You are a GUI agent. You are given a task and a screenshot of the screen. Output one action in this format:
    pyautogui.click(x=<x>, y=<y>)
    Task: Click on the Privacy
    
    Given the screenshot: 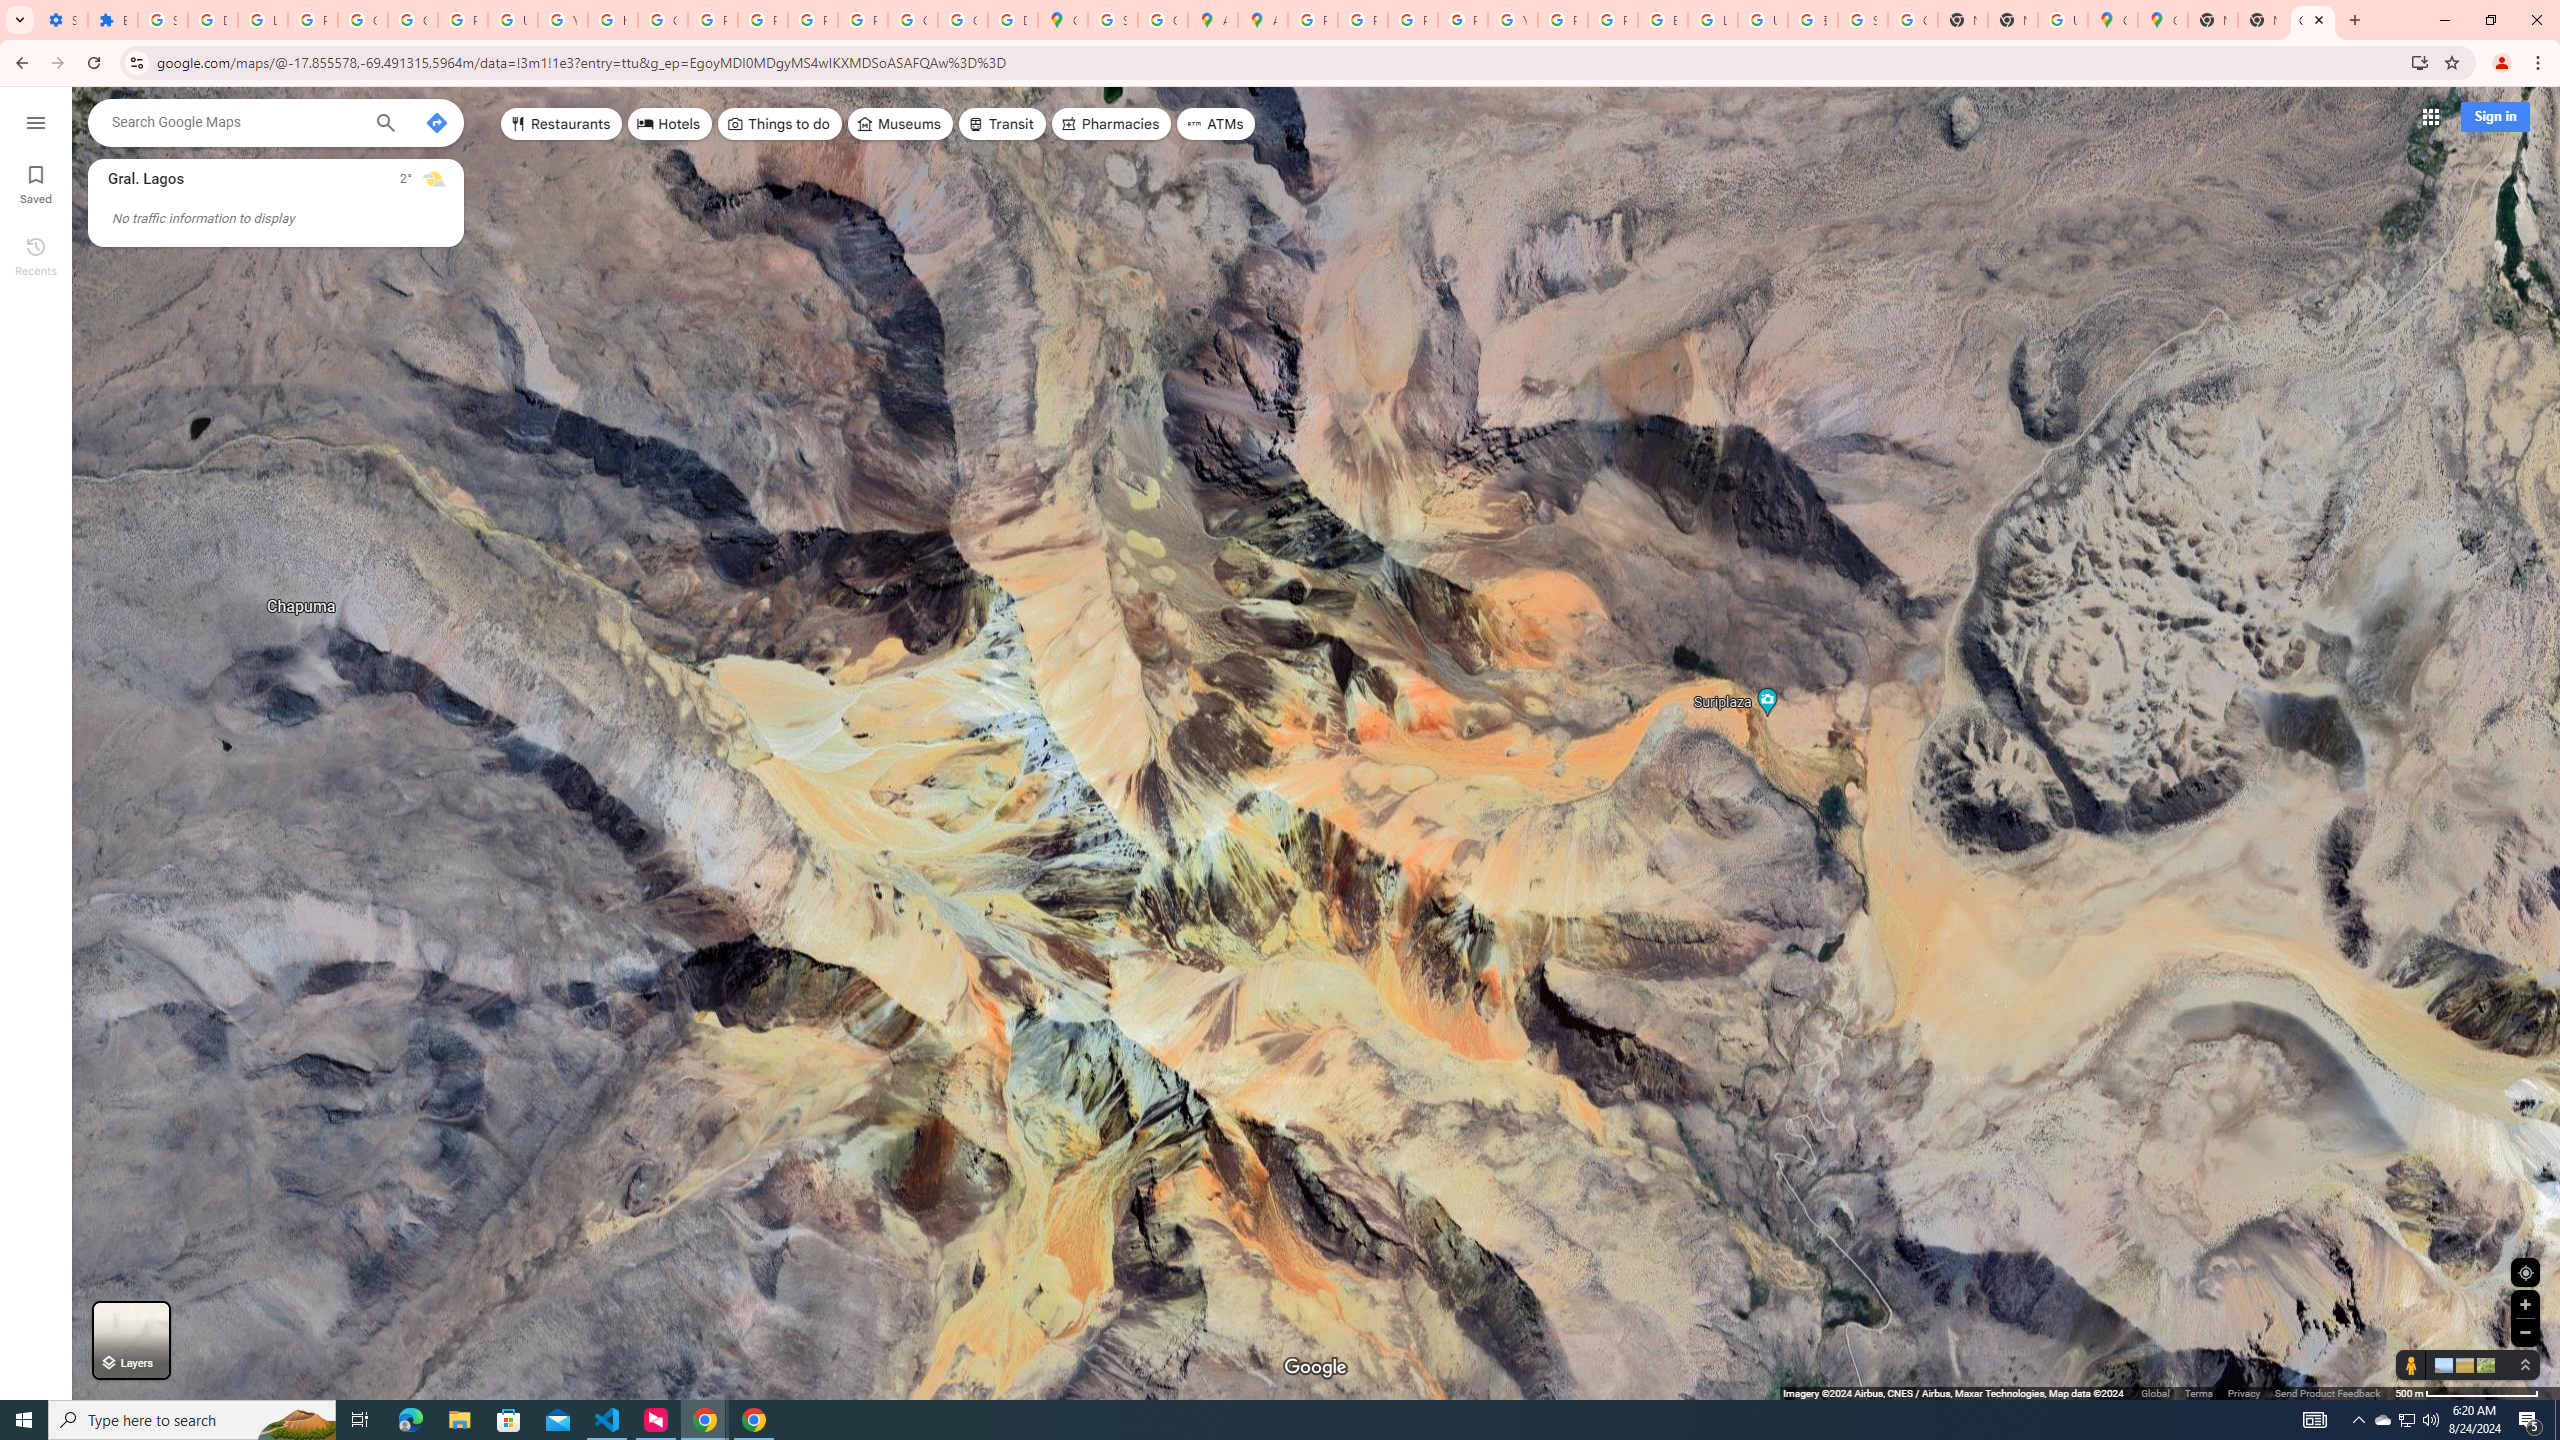 What is the action you would take?
    pyautogui.click(x=2244, y=1392)
    